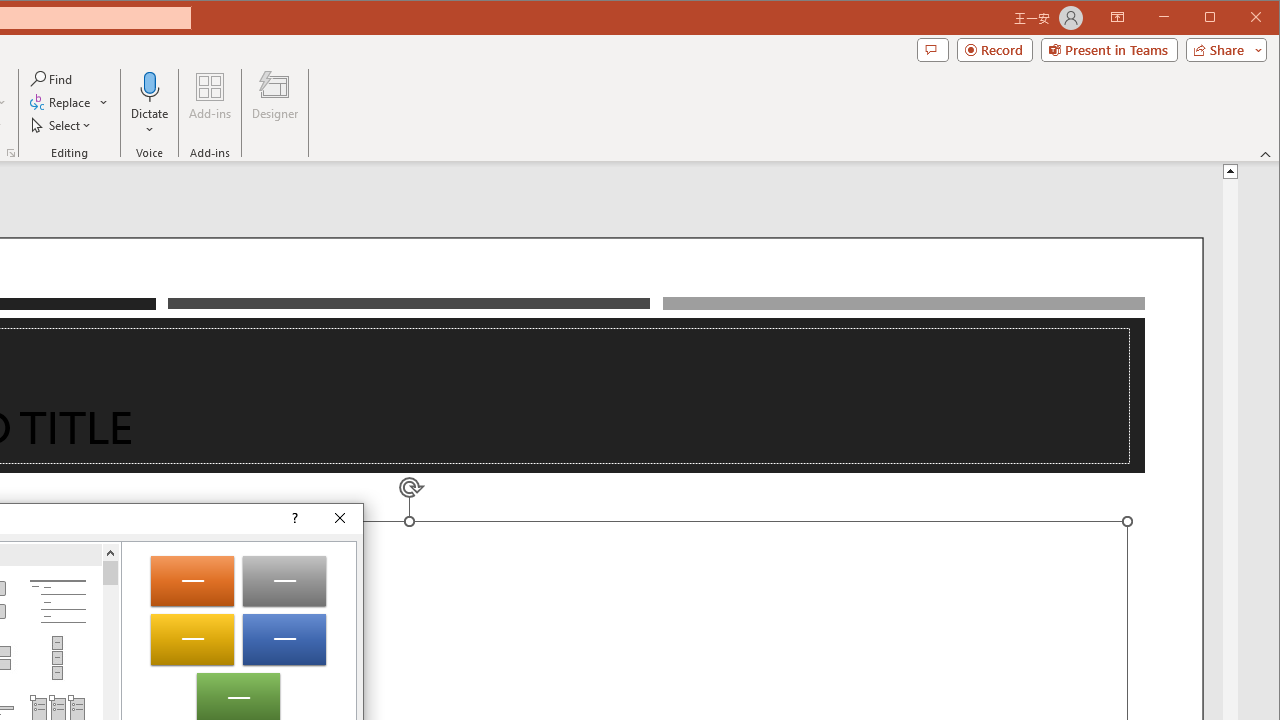  I want to click on Select, so click(62, 124).